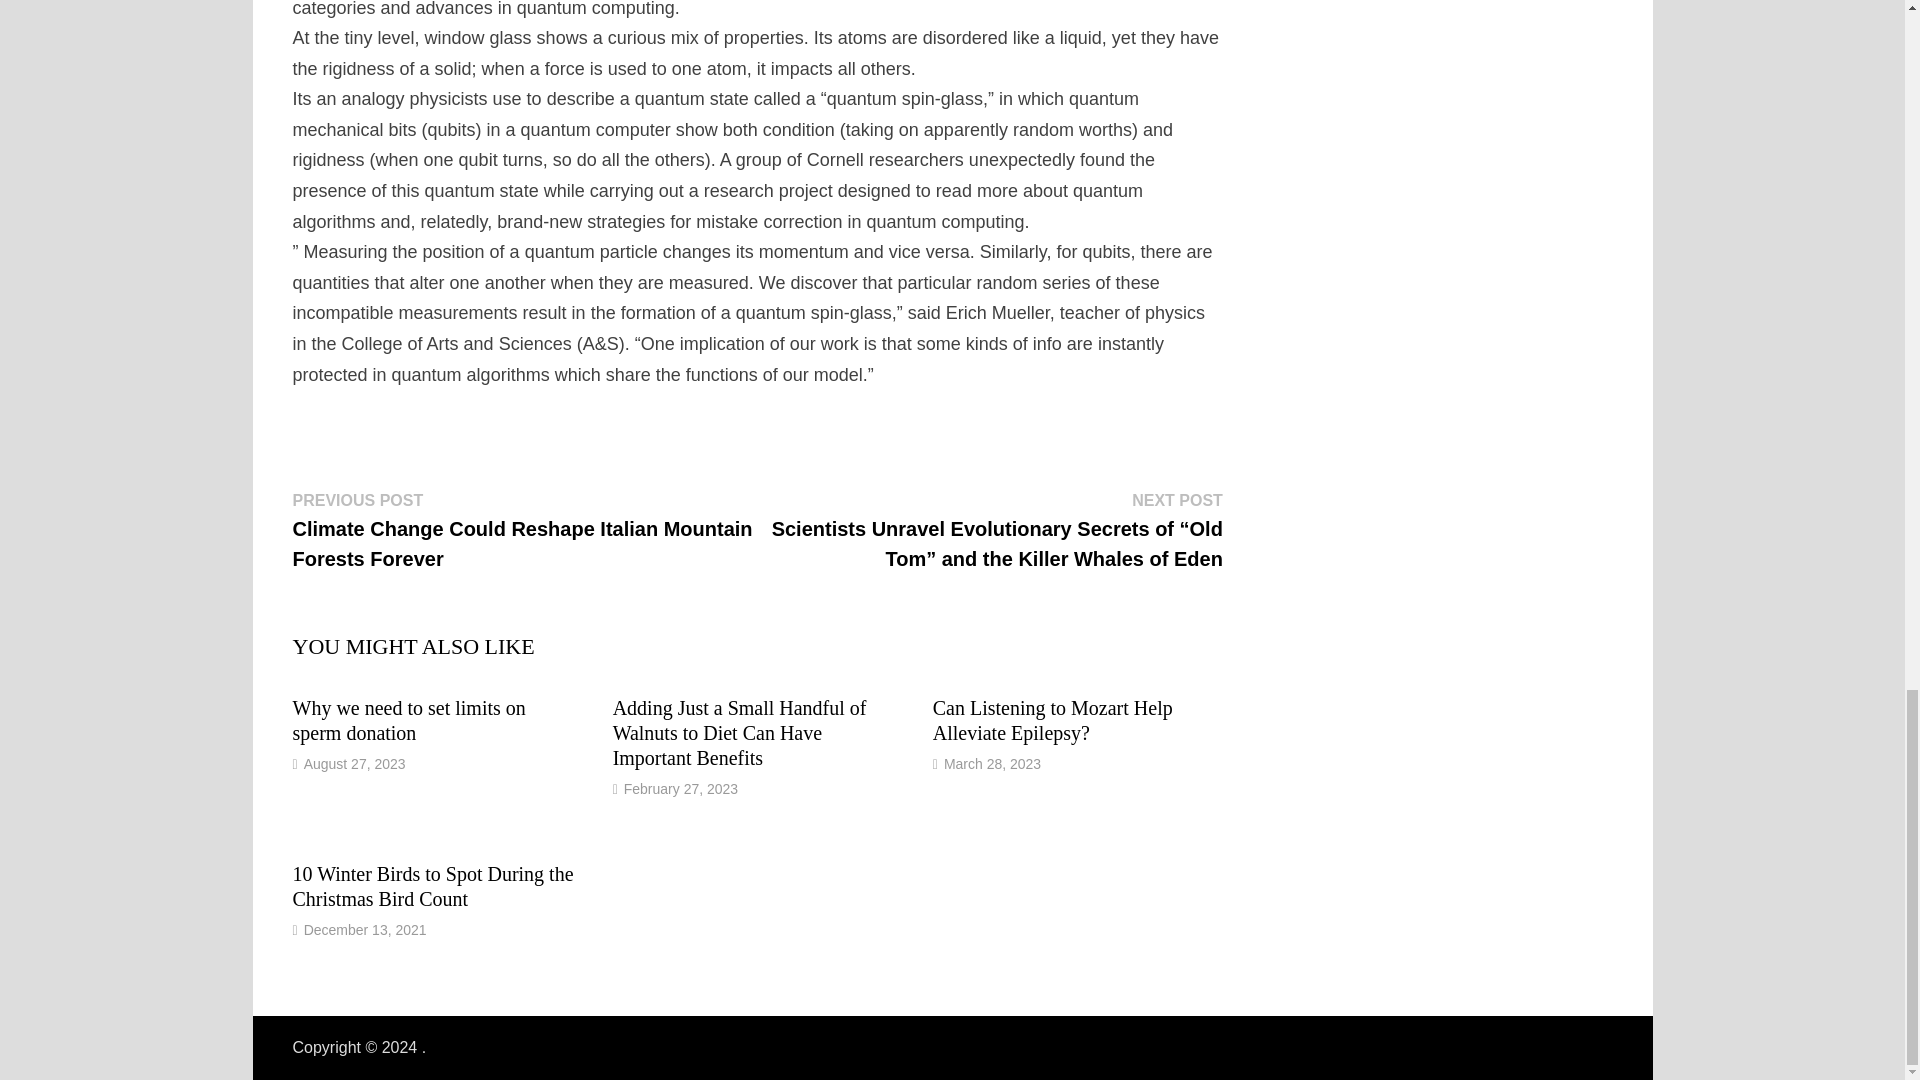 The image size is (1920, 1080). I want to click on February 27, 2023, so click(680, 788).